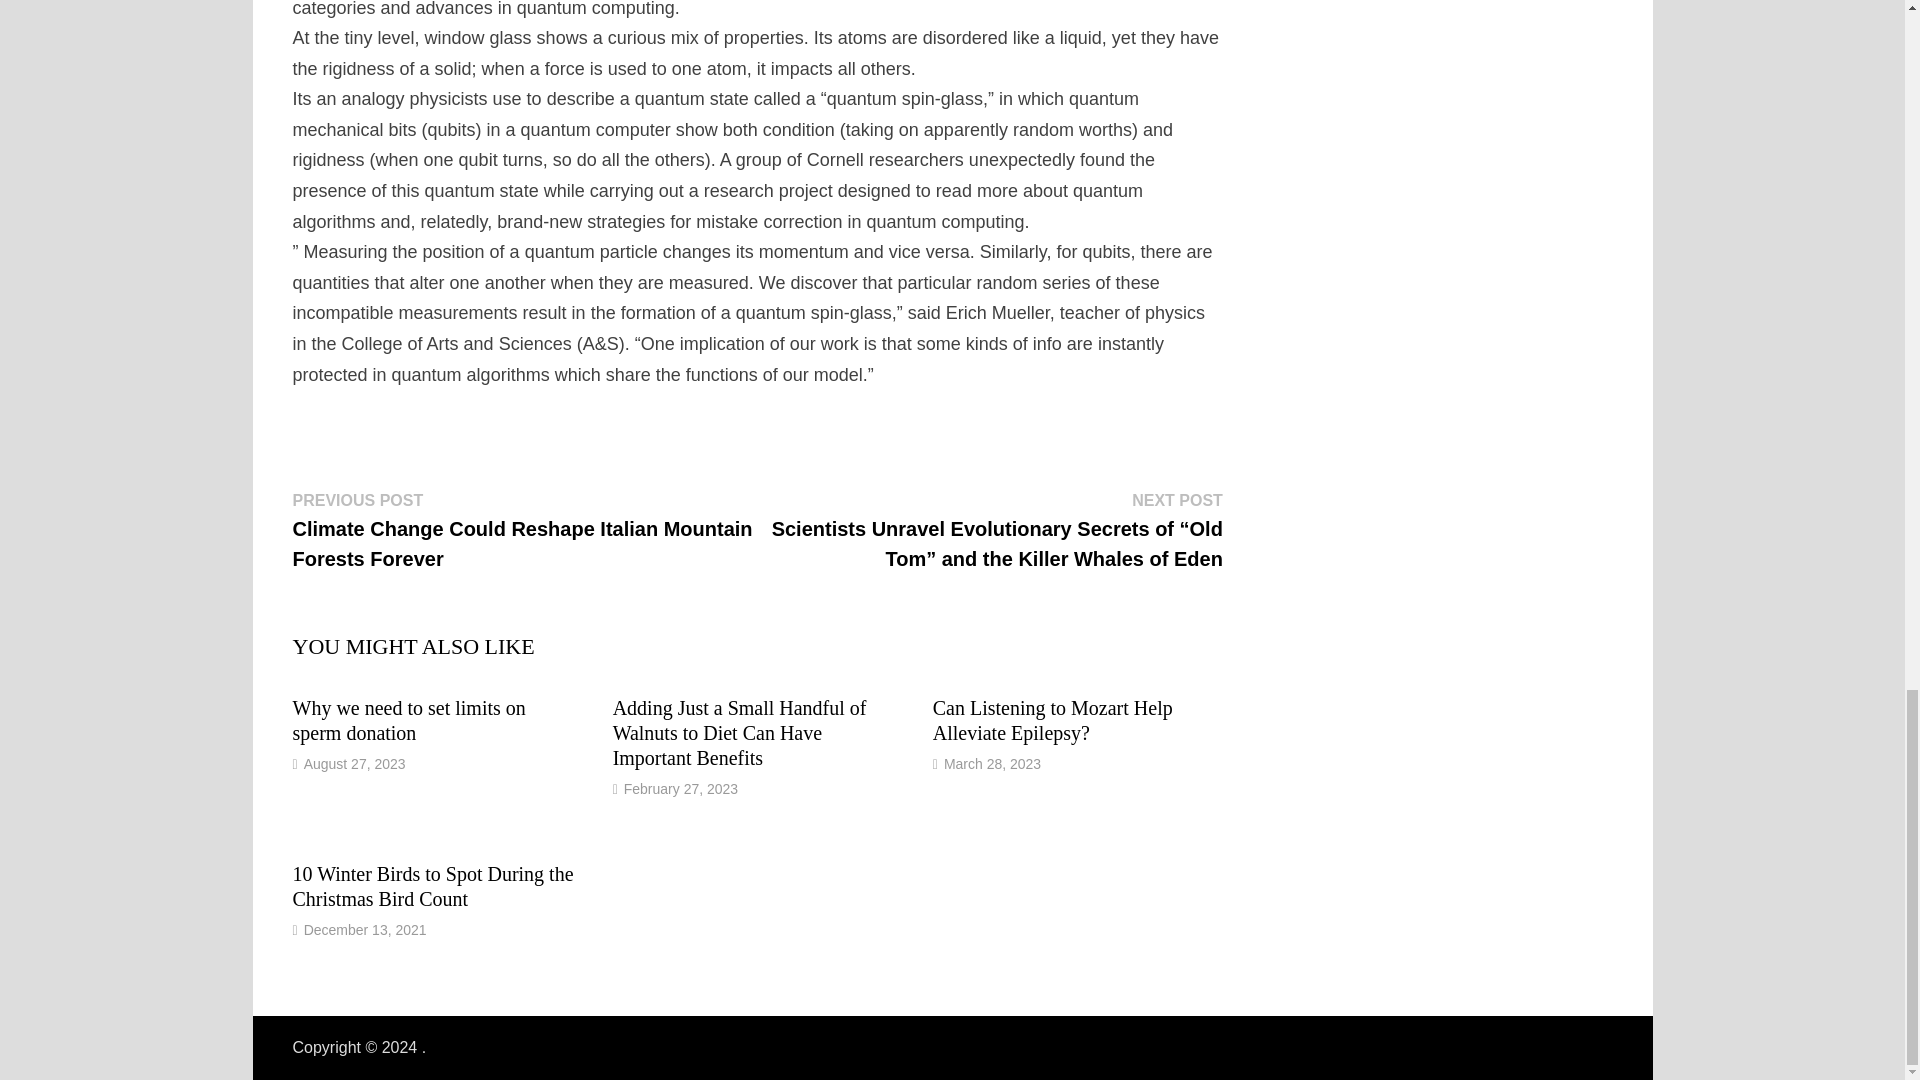 The image size is (1920, 1080). I want to click on February 27, 2023, so click(680, 788).